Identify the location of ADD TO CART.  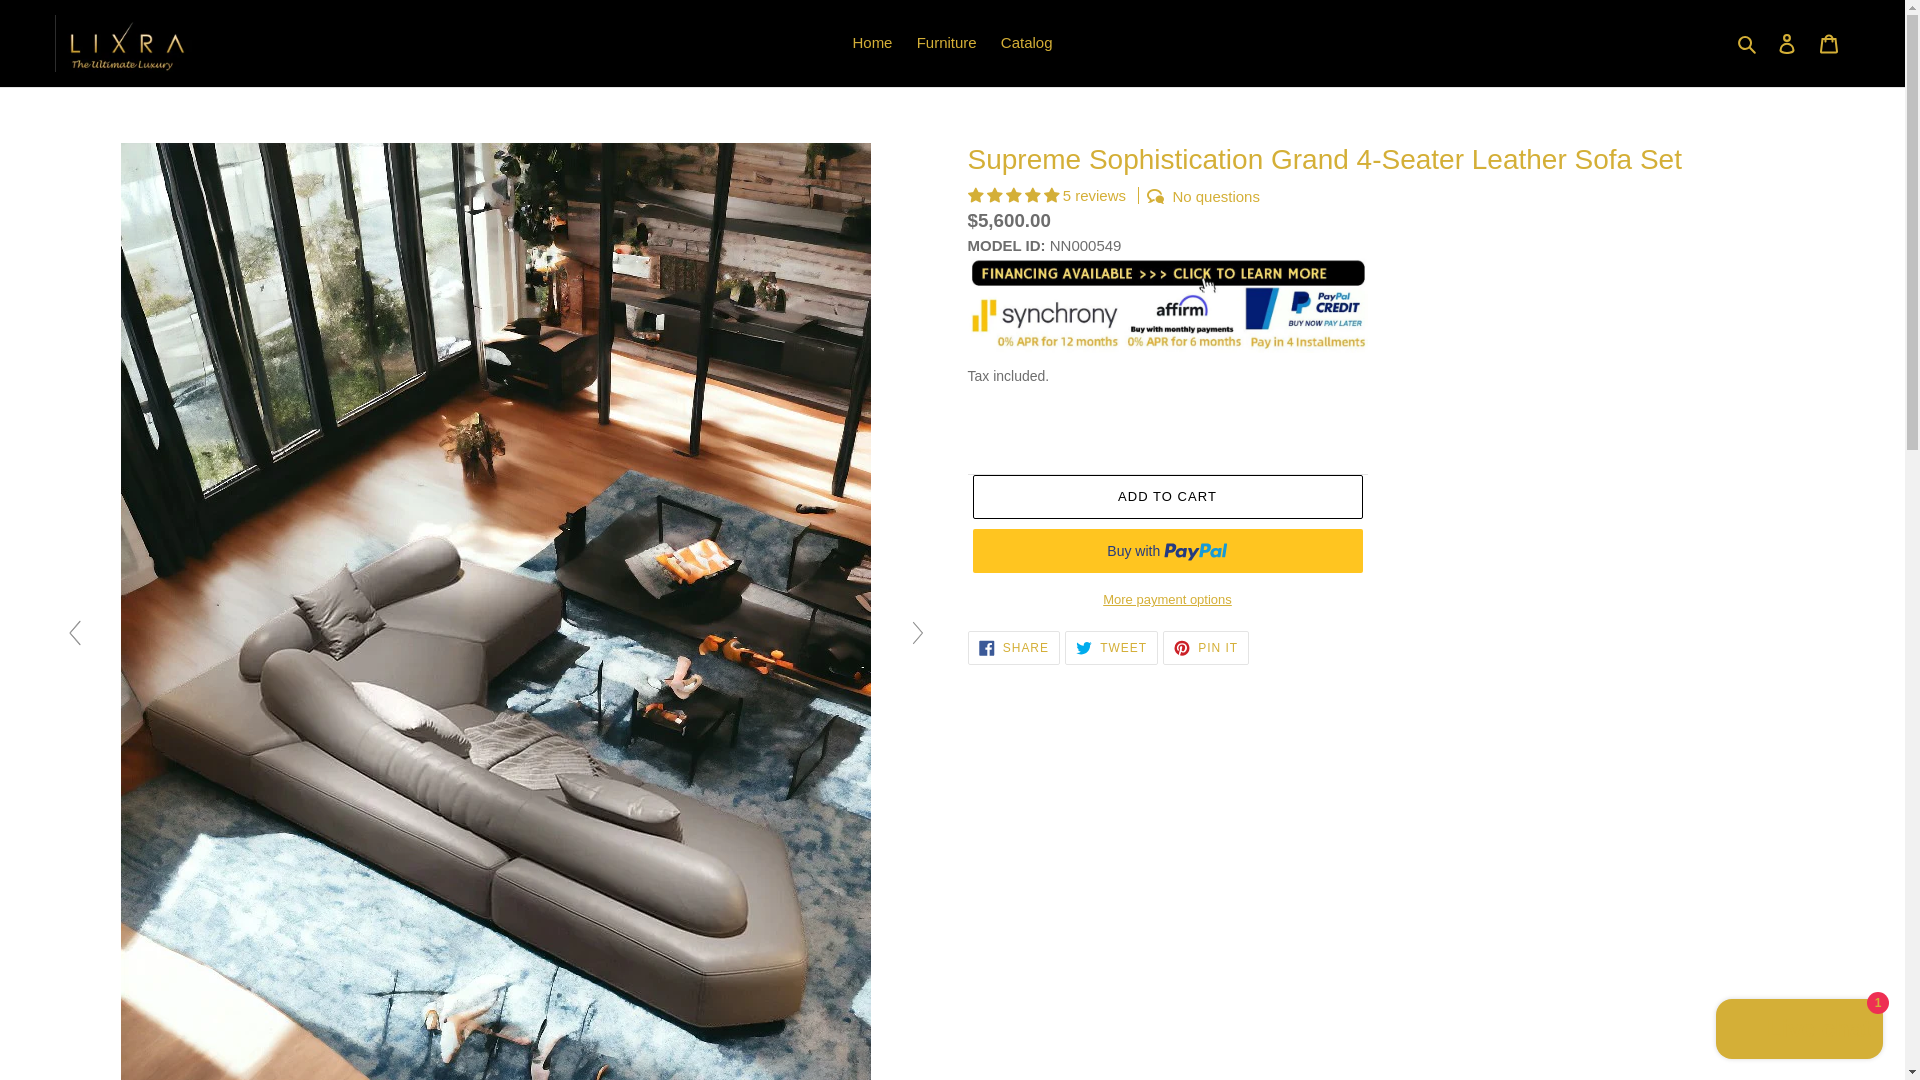
(1111, 648).